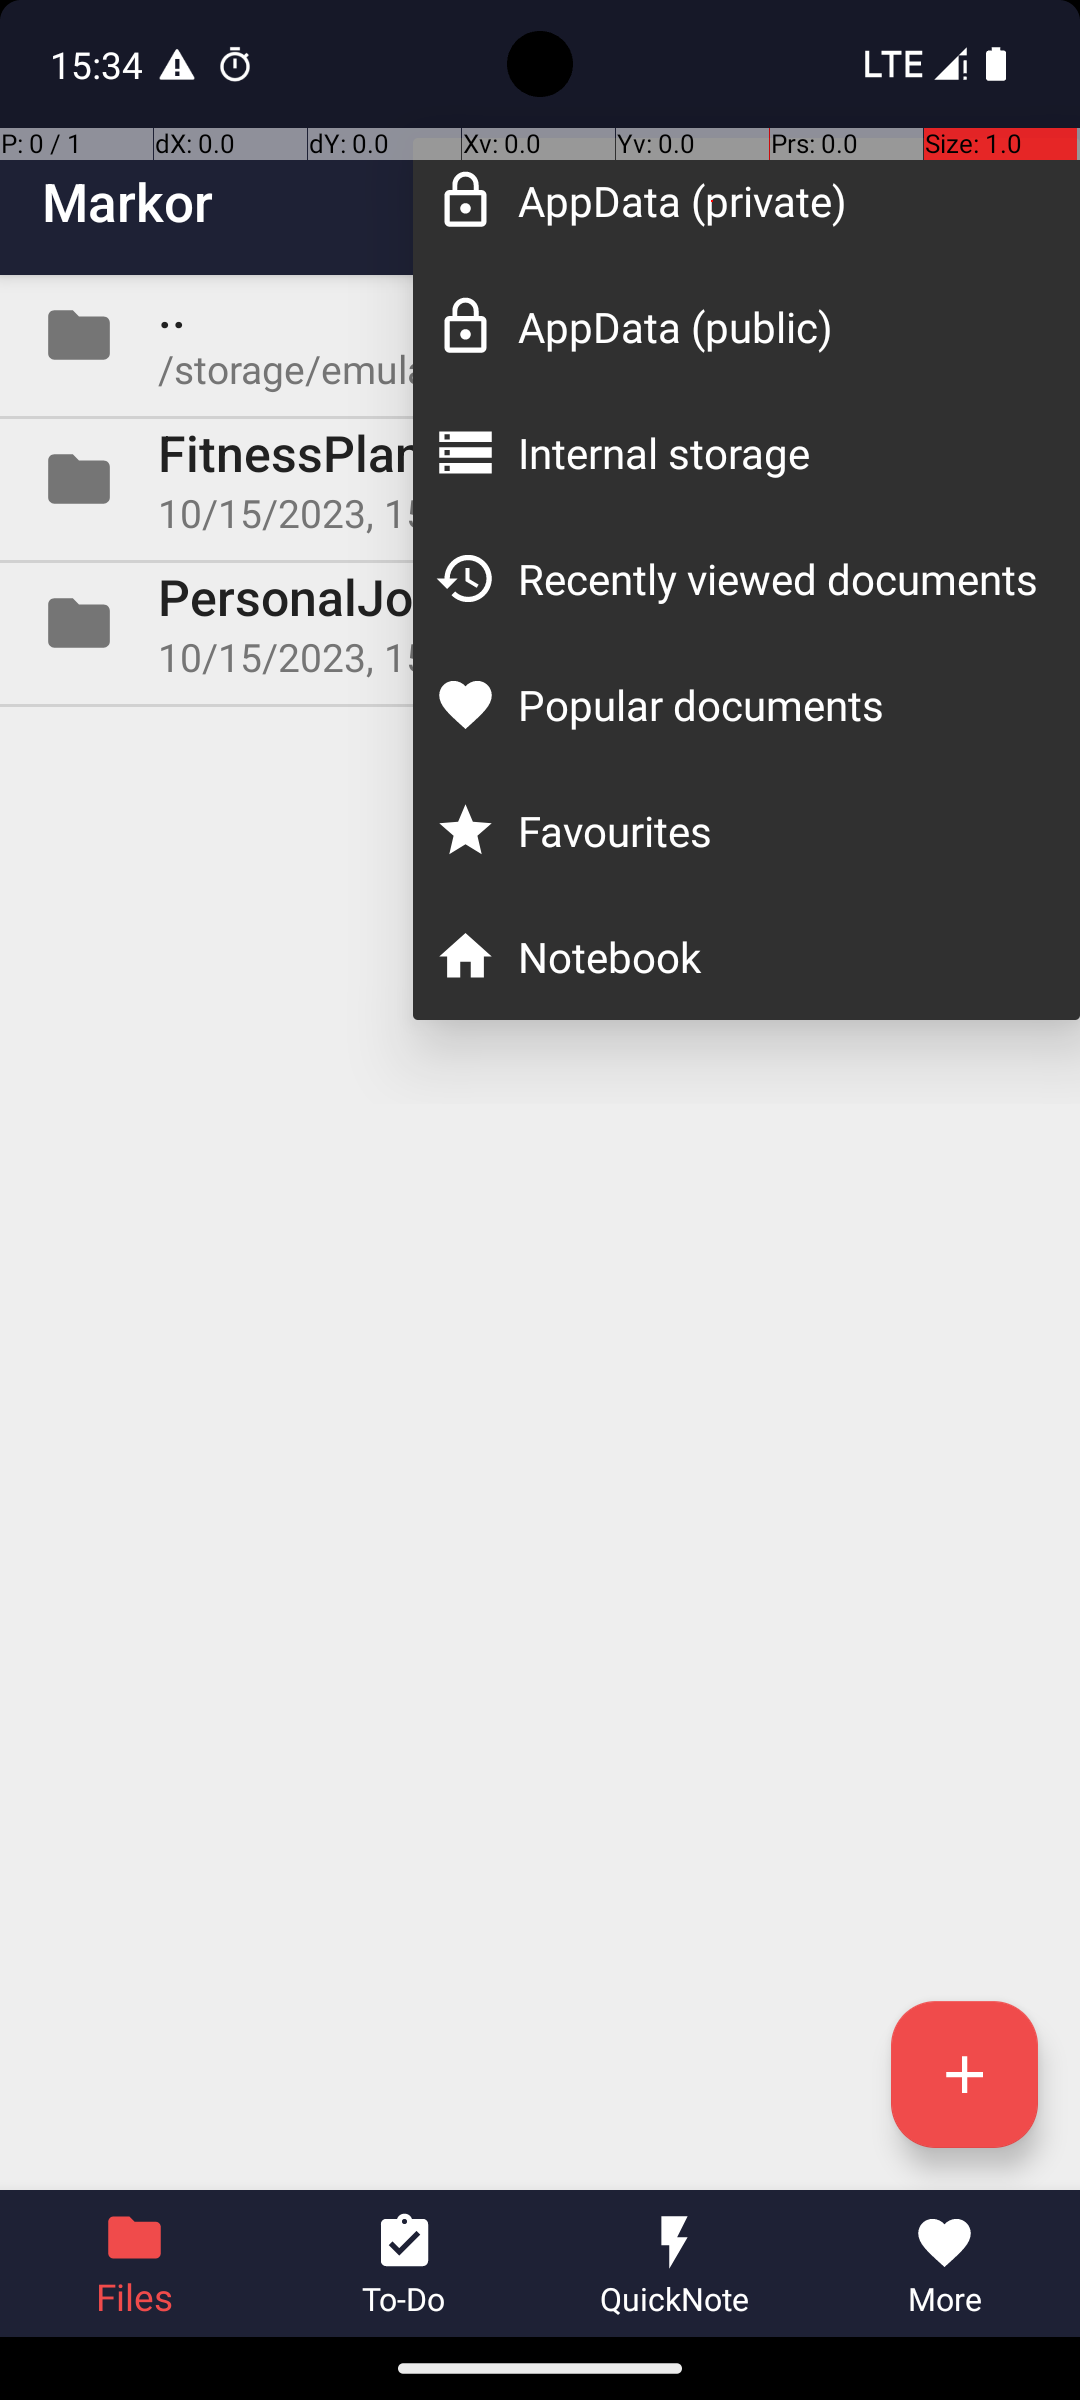 The height and width of the screenshot is (2400, 1080). What do you see at coordinates (778, 956) in the screenshot?
I see `Notebook` at bounding box center [778, 956].